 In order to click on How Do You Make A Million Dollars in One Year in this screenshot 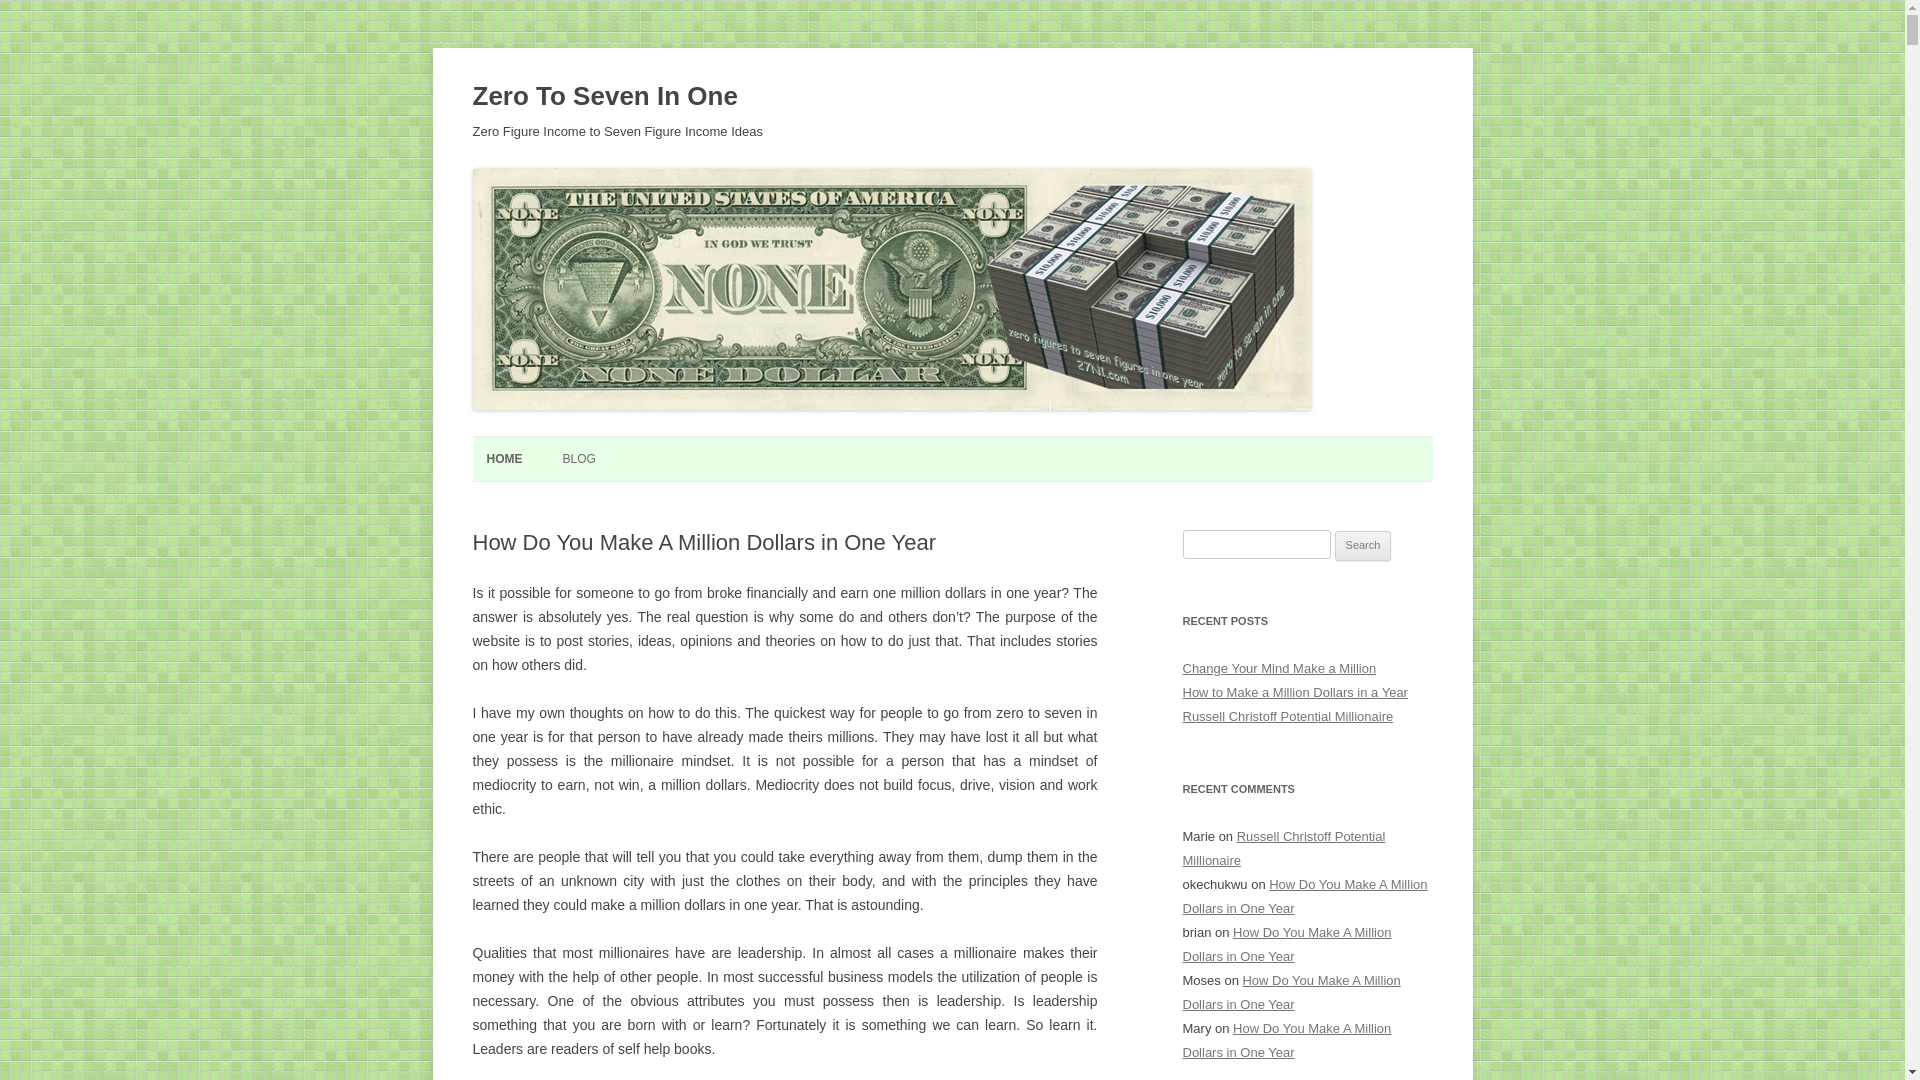, I will do `click(1291, 992)`.